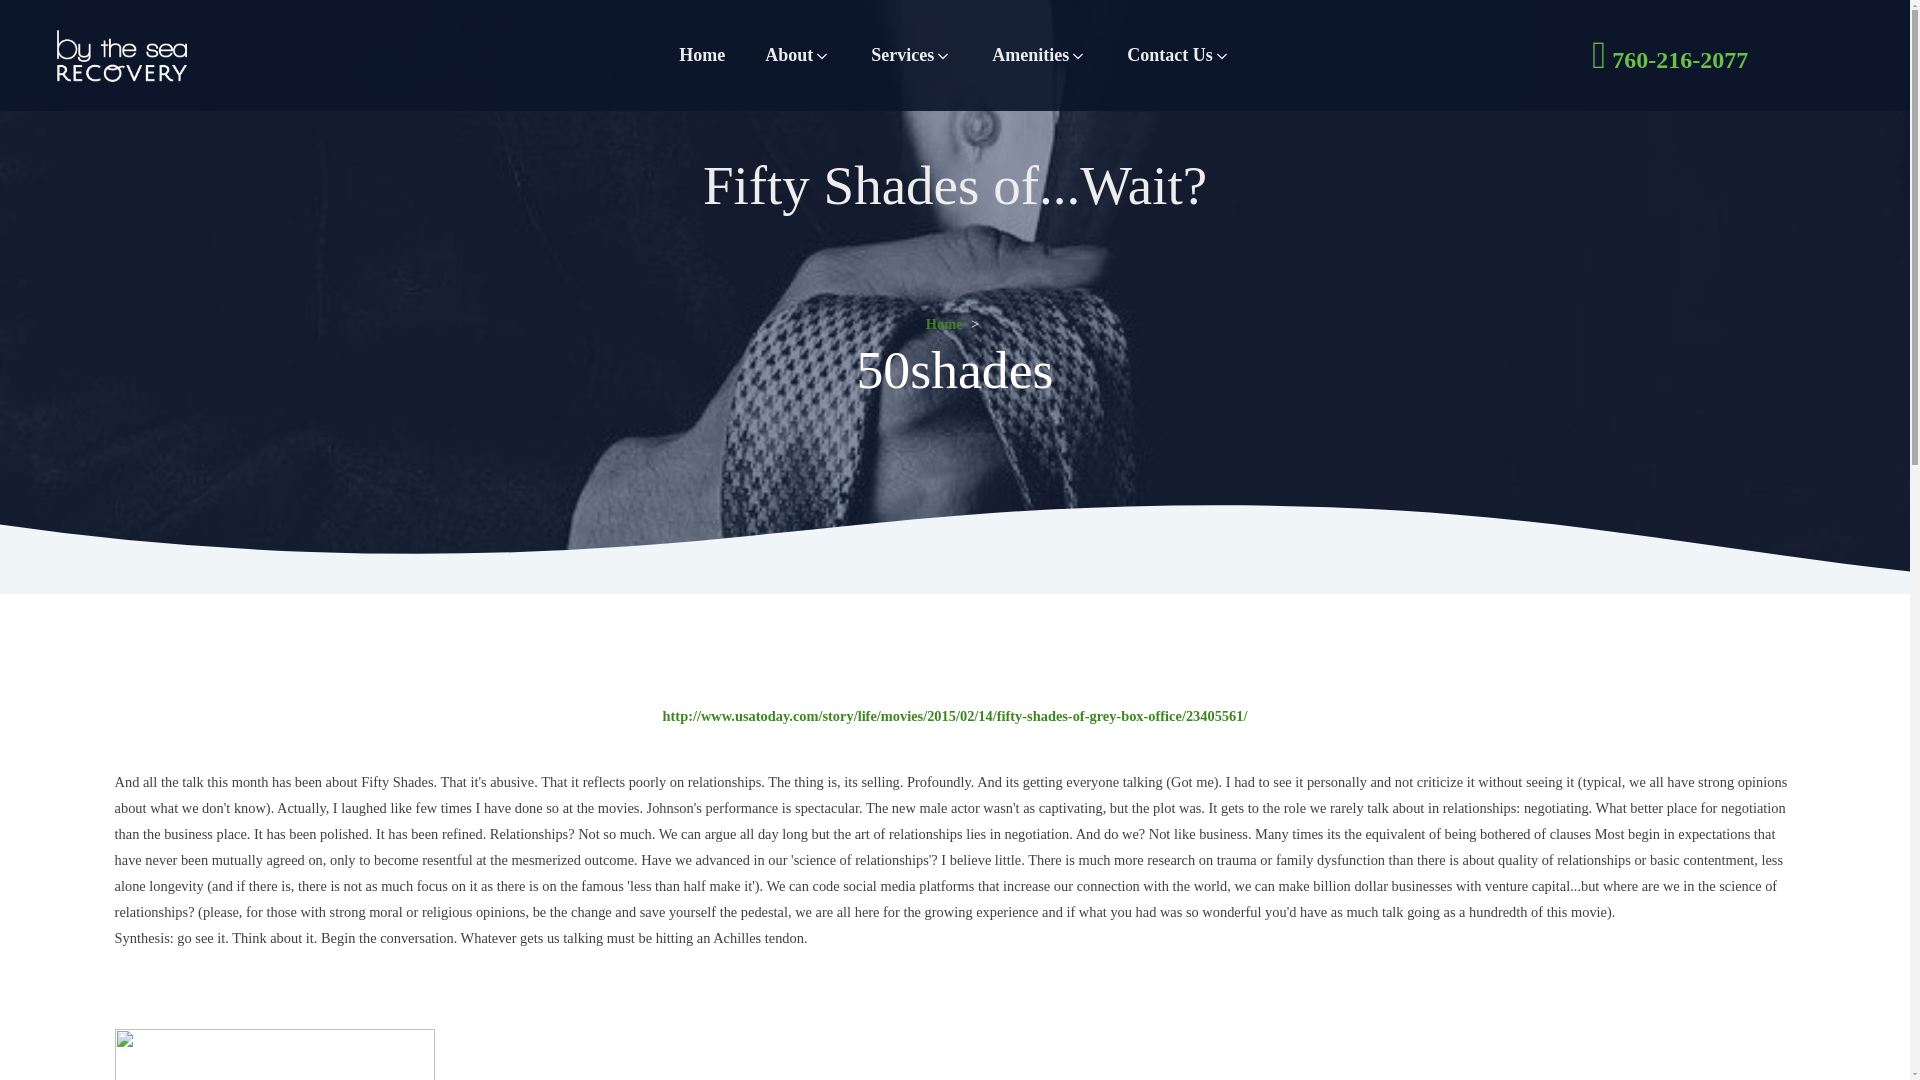 Image resolution: width=1920 pixels, height=1080 pixels. What do you see at coordinates (1672, 54) in the screenshot?
I see `760-216-2077` at bounding box center [1672, 54].